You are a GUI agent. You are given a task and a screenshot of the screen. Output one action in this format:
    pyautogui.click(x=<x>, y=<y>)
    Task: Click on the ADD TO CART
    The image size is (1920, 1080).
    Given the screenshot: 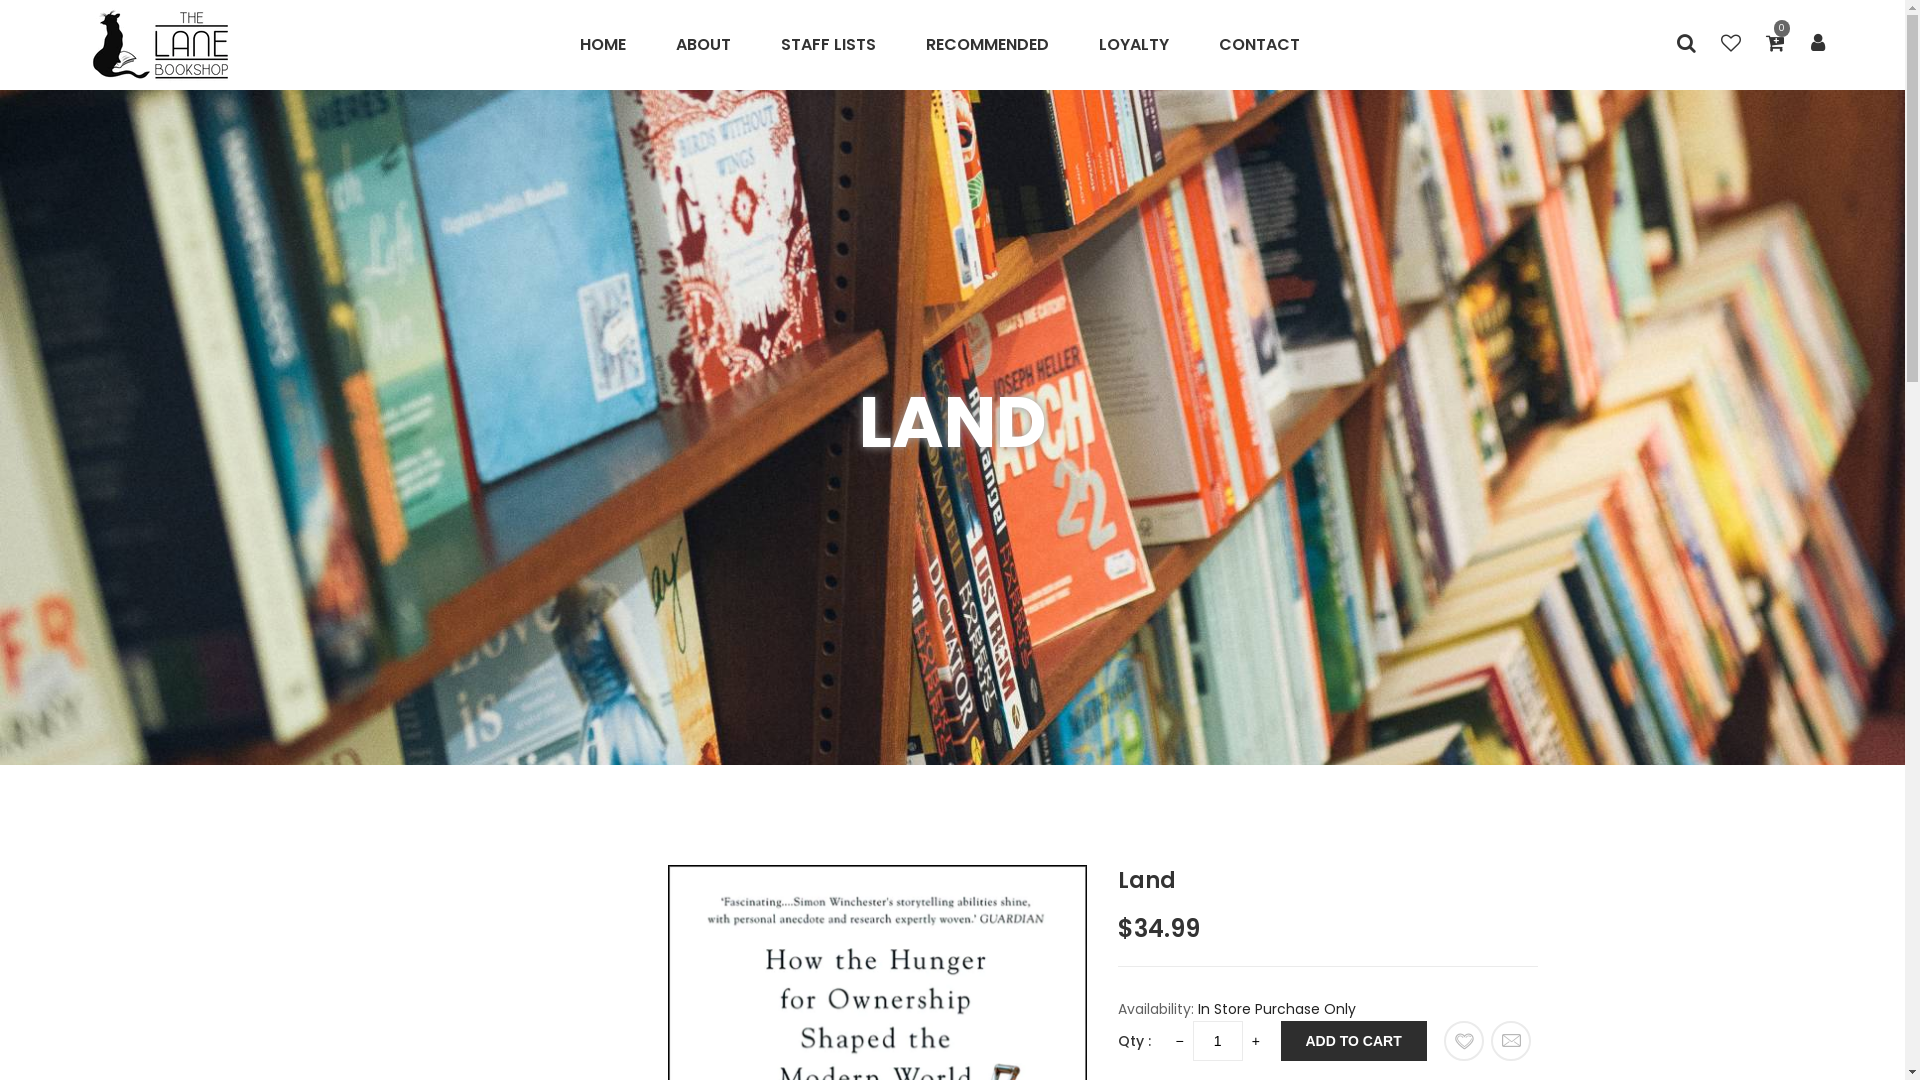 What is the action you would take?
    pyautogui.click(x=1353, y=1041)
    